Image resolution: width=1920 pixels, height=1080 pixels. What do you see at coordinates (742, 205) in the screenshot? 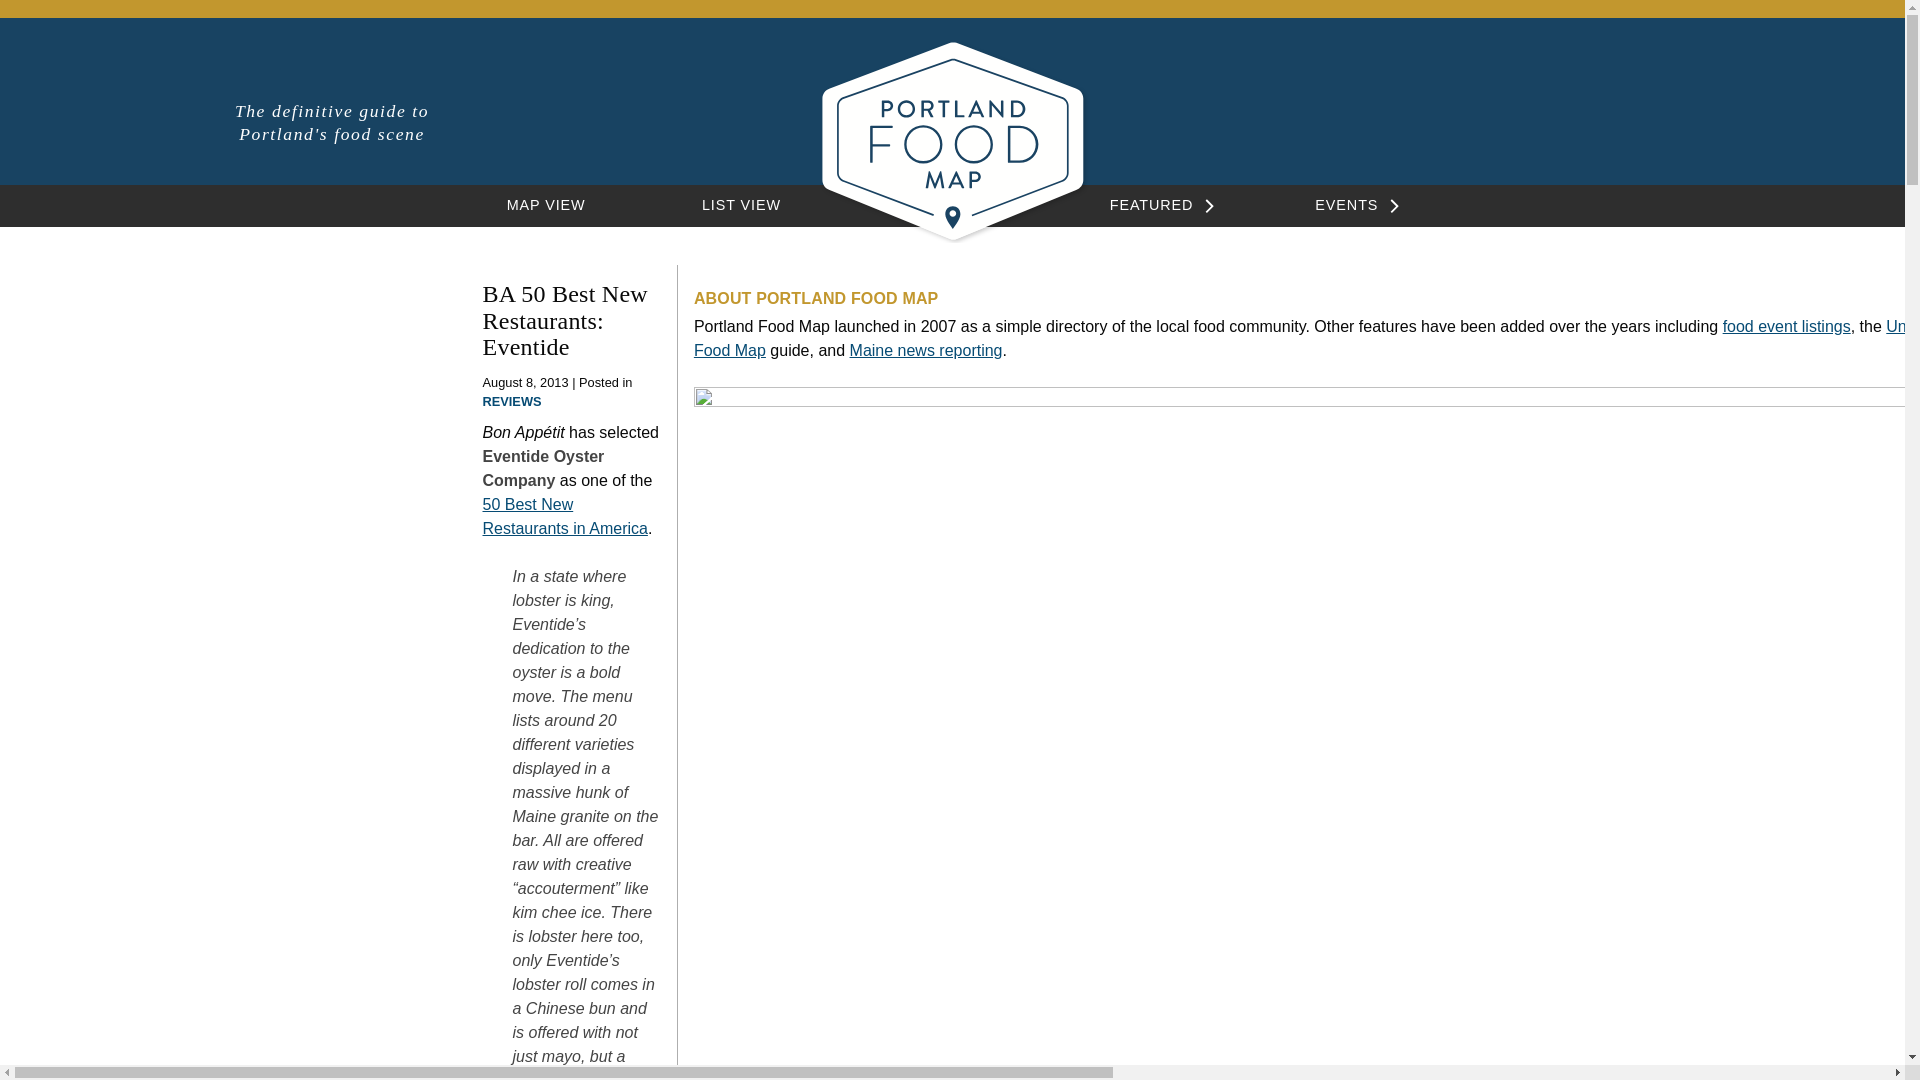
I see `LIST VIEW` at bounding box center [742, 205].